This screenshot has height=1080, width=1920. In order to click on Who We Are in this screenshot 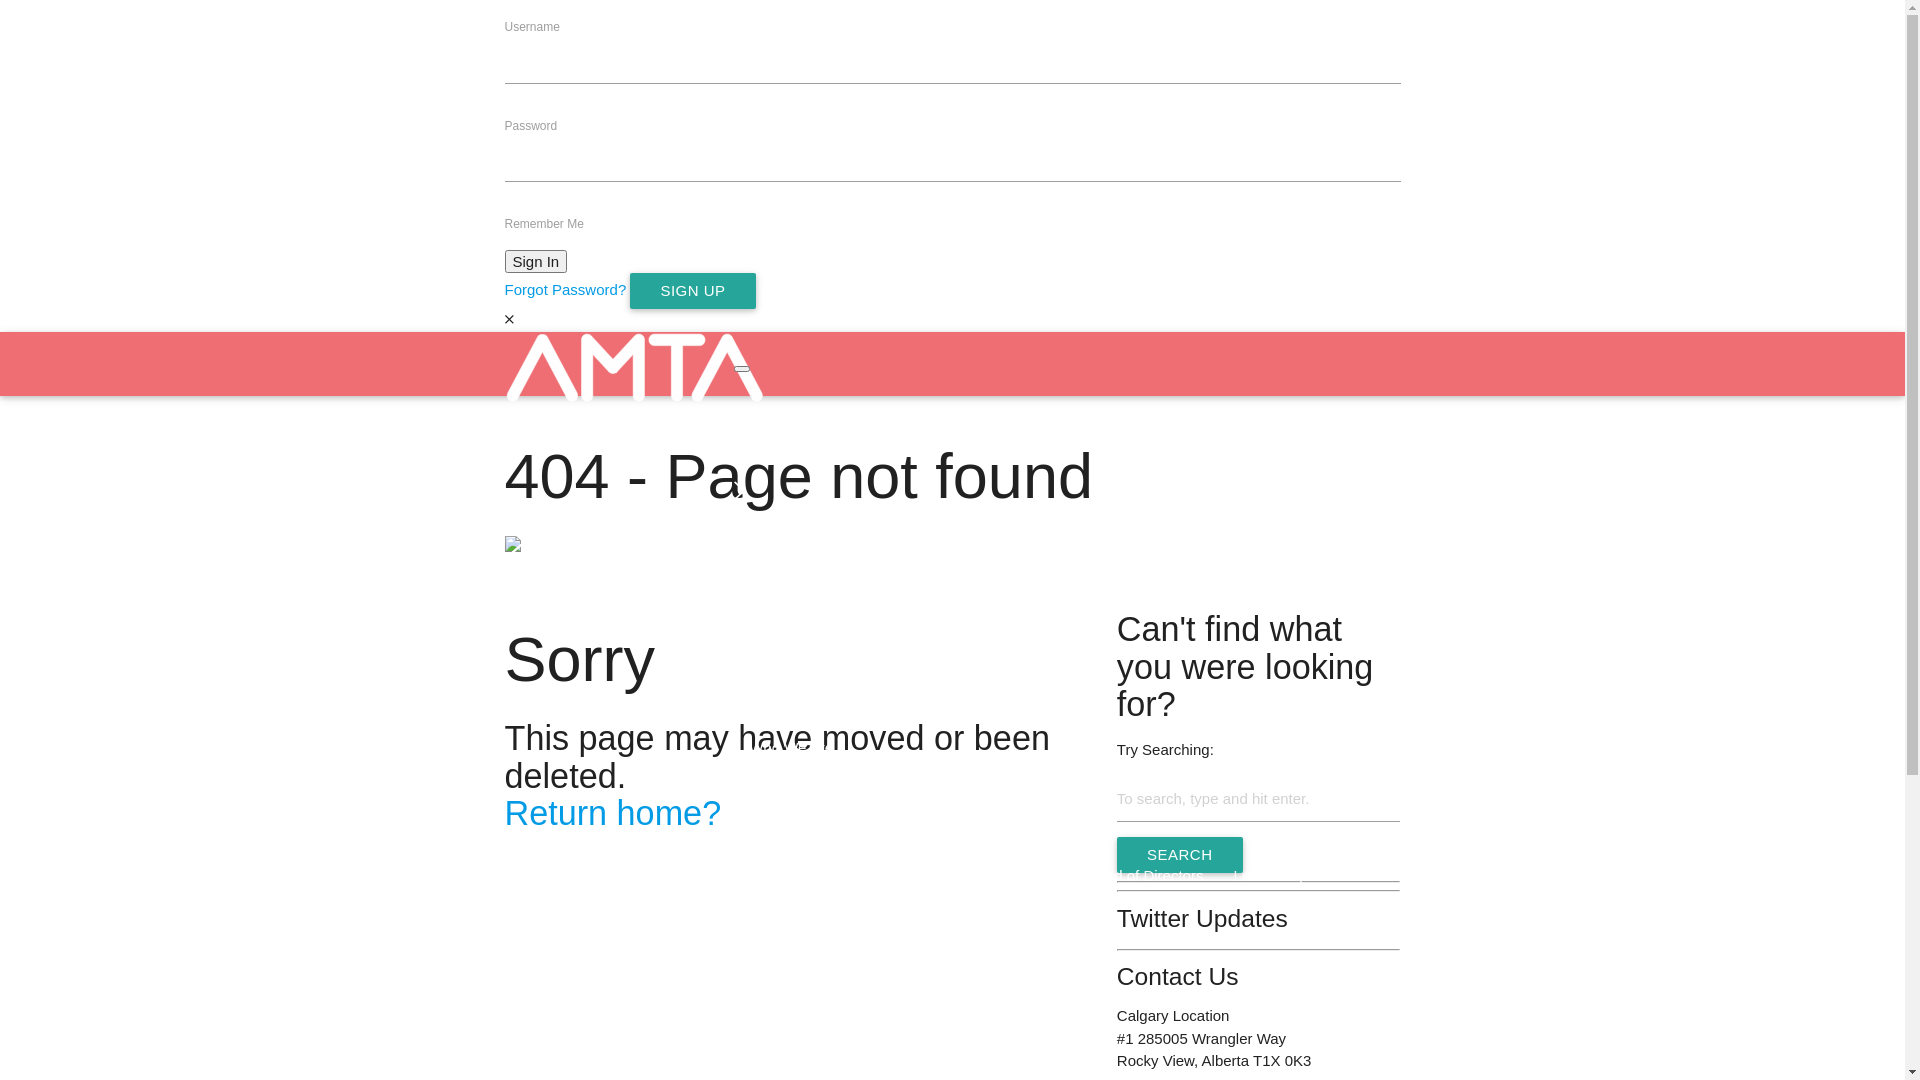, I will do `click(1067, 748)`.